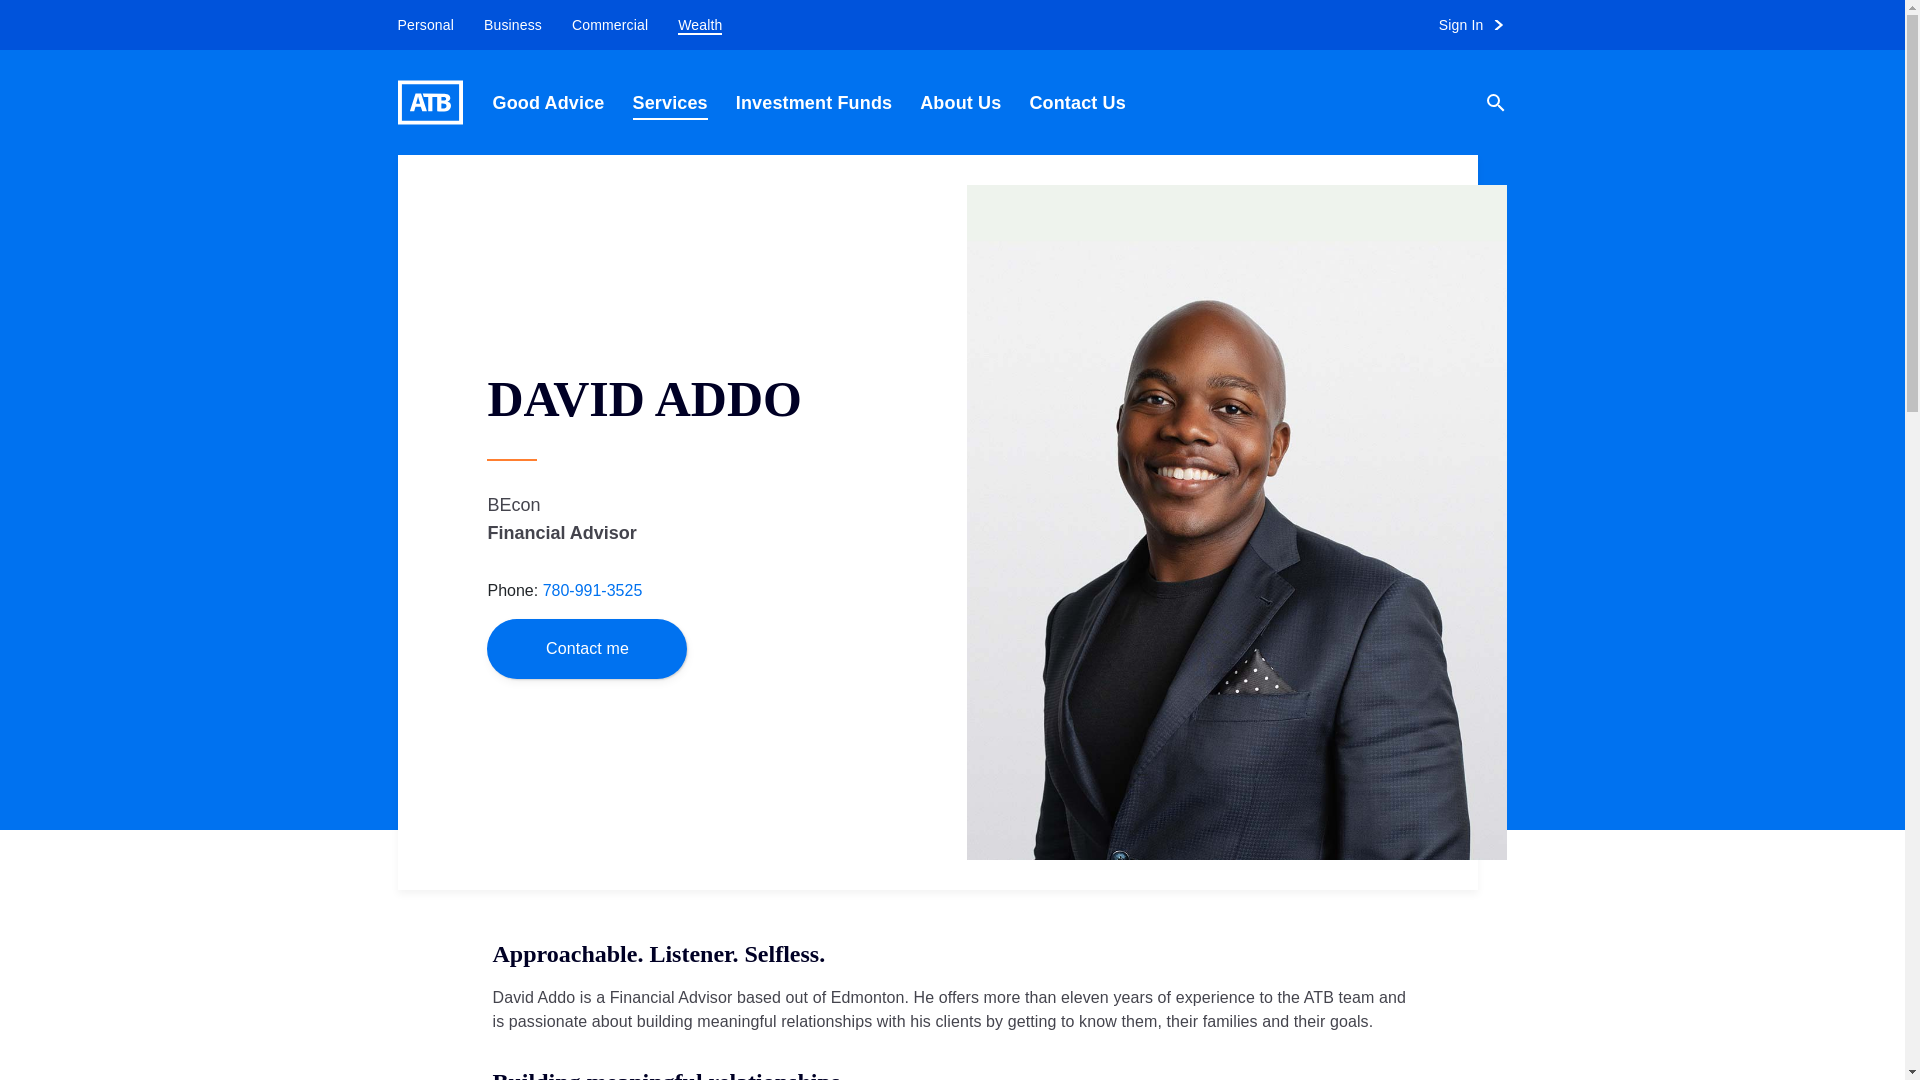  I want to click on Business, so click(512, 25).